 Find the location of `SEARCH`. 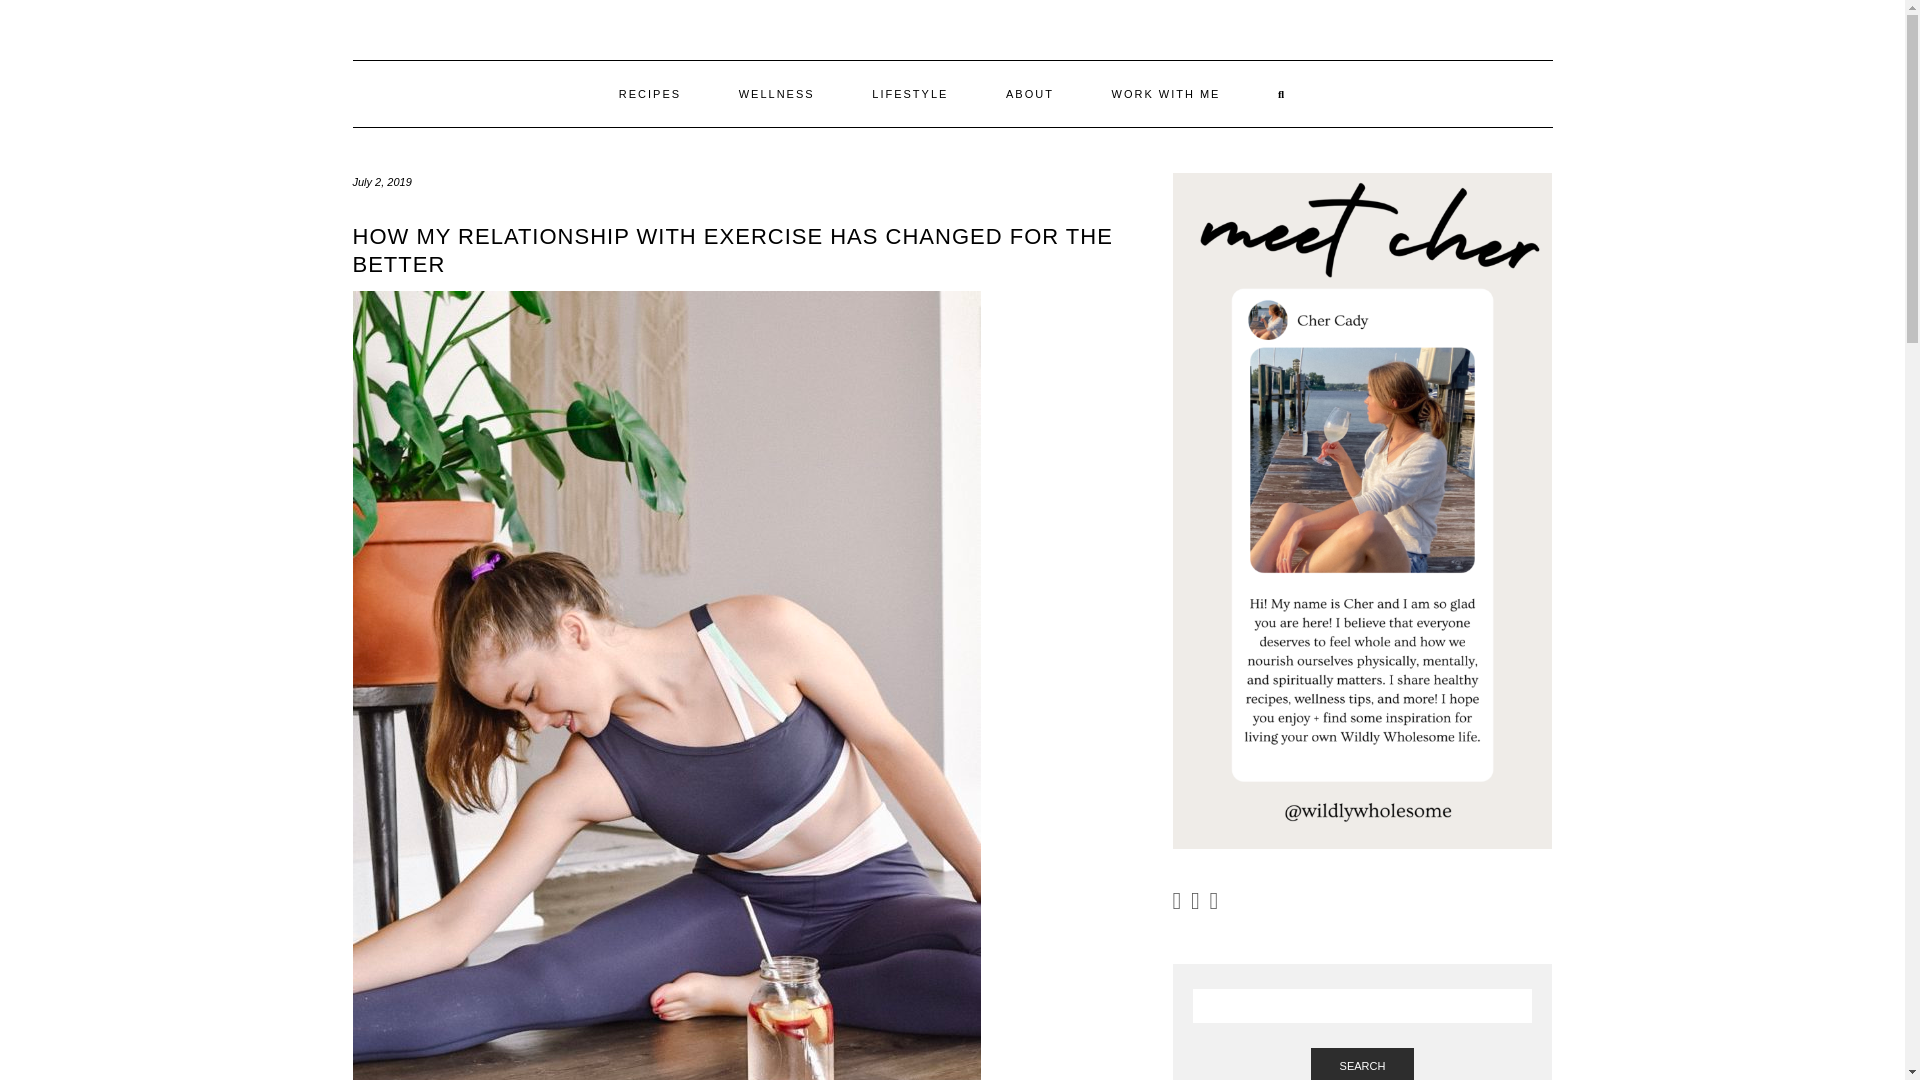

SEARCH is located at coordinates (1363, 1064).